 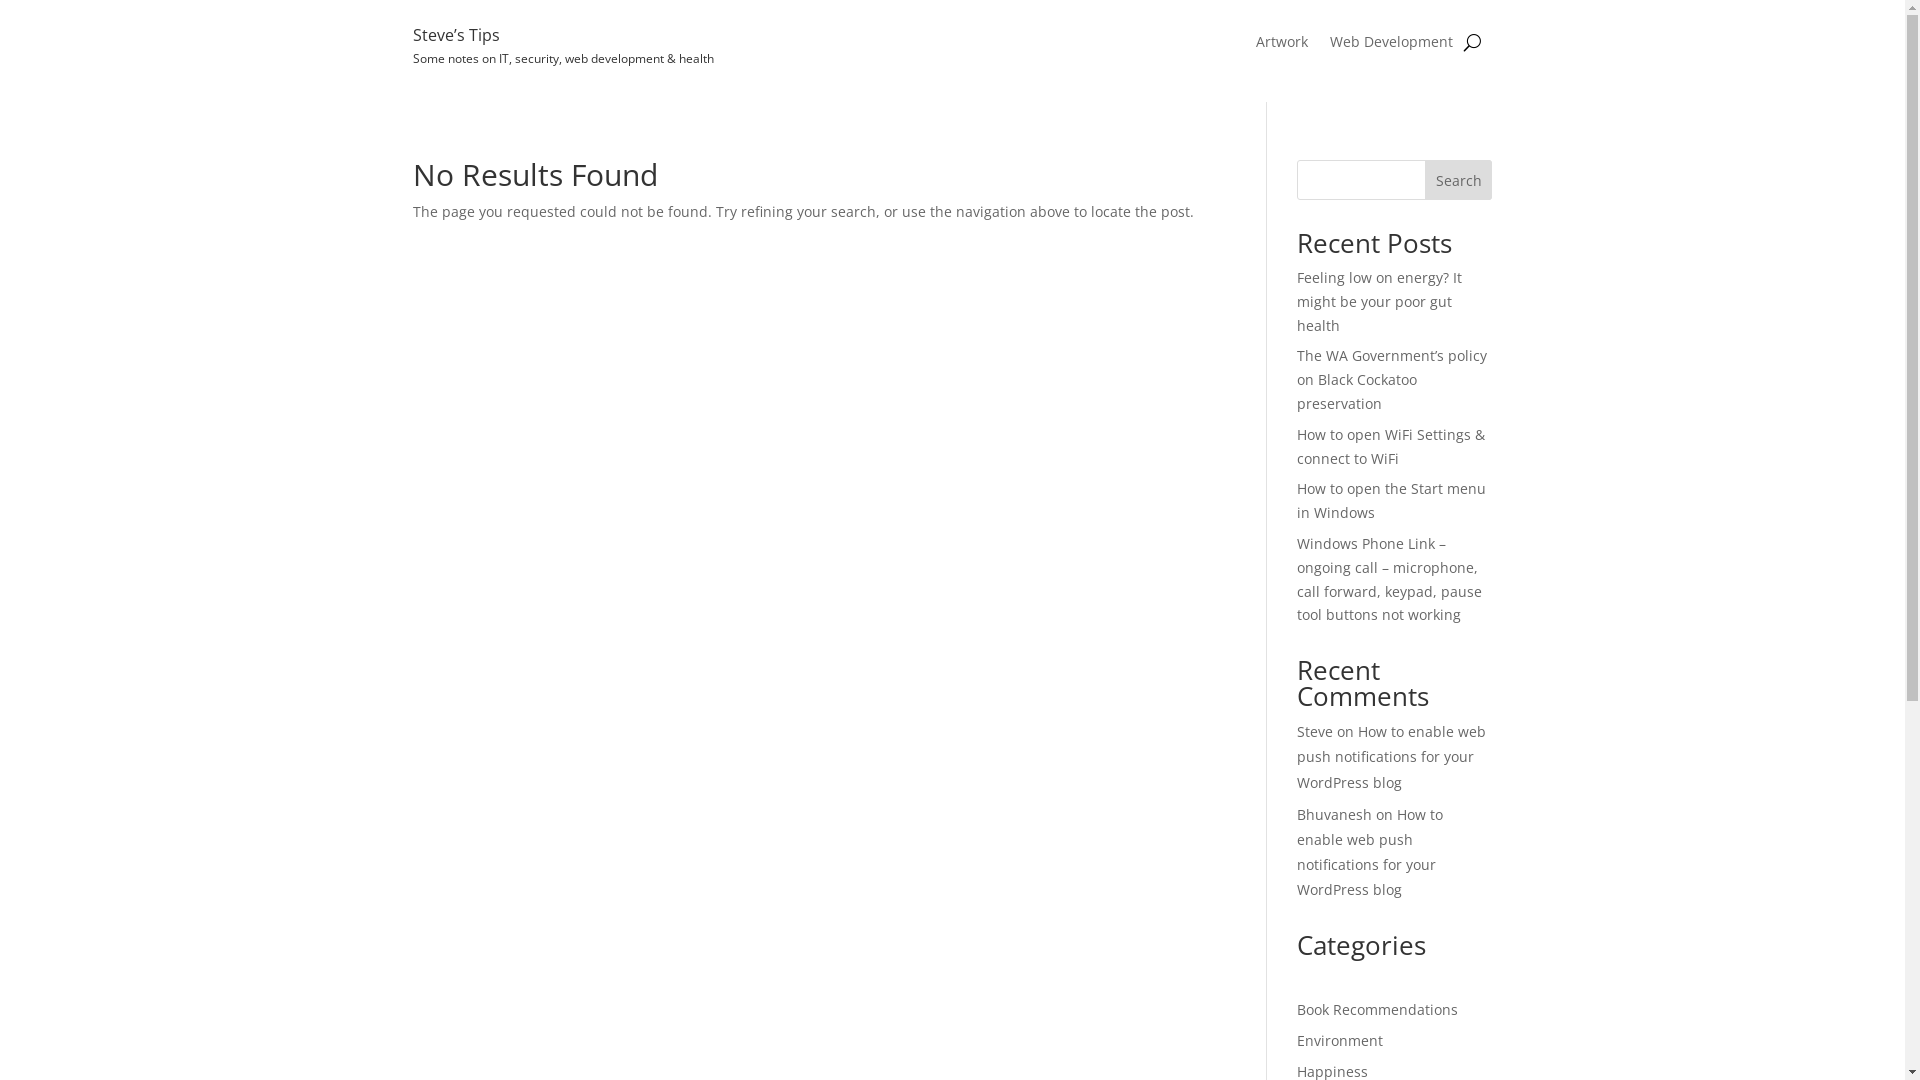 I want to click on How to open the Start menu in Windows, so click(x=1392, y=500).